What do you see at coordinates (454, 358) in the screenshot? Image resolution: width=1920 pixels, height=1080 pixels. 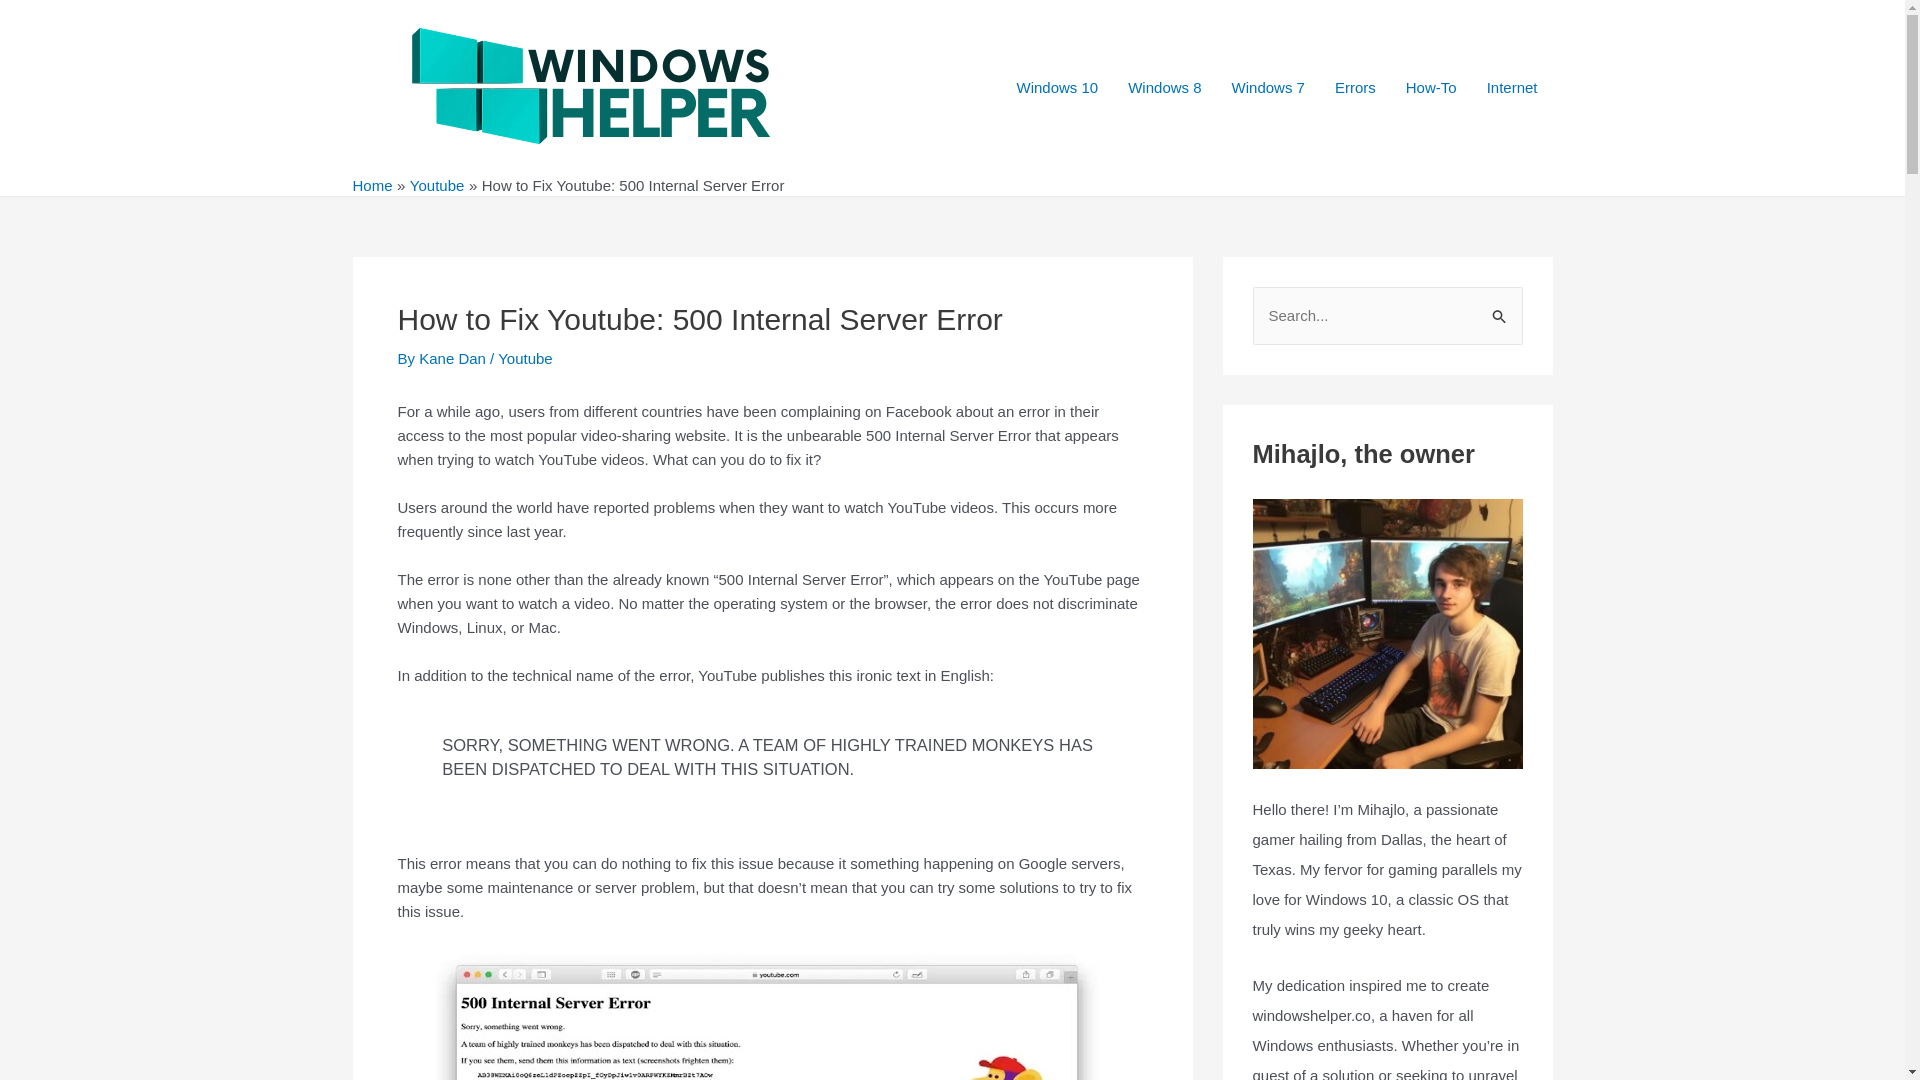 I see `Kane Dan` at bounding box center [454, 358].